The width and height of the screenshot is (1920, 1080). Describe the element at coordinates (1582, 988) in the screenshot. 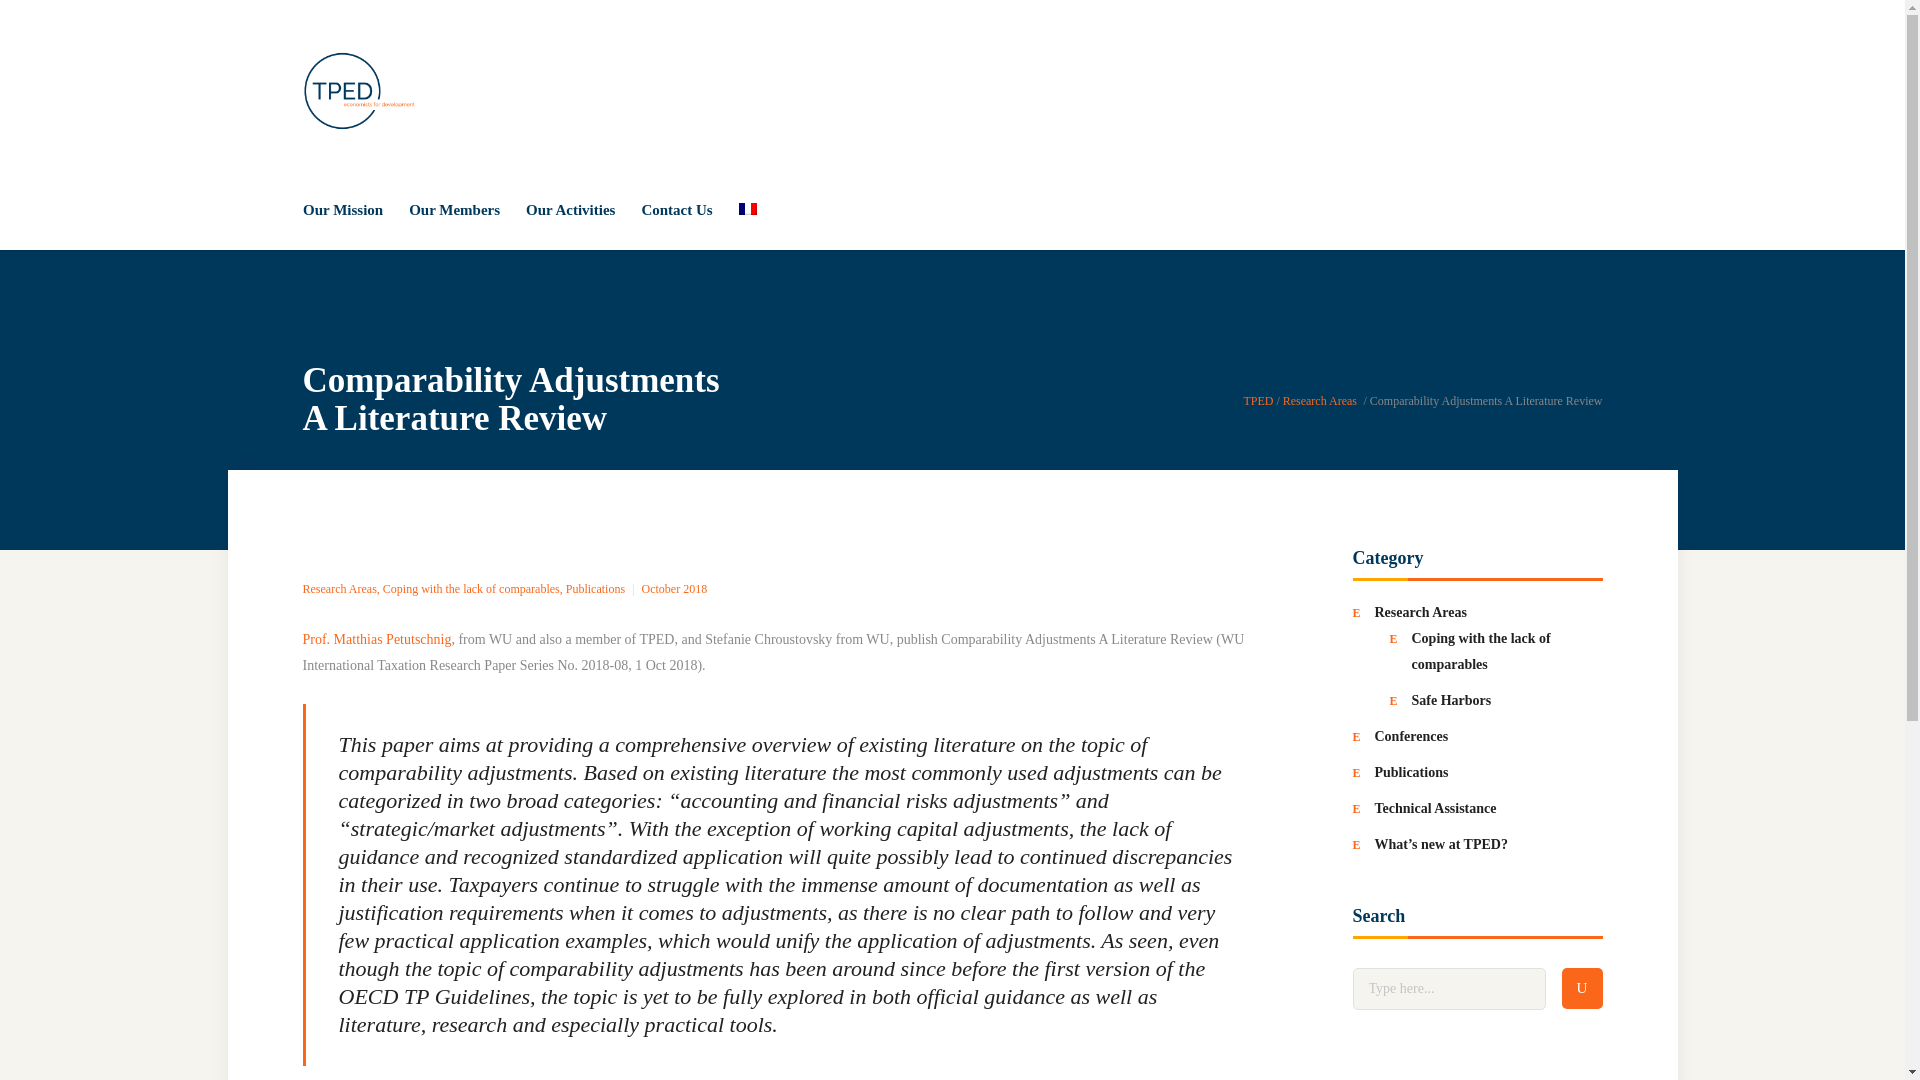

I see `U` at that location.